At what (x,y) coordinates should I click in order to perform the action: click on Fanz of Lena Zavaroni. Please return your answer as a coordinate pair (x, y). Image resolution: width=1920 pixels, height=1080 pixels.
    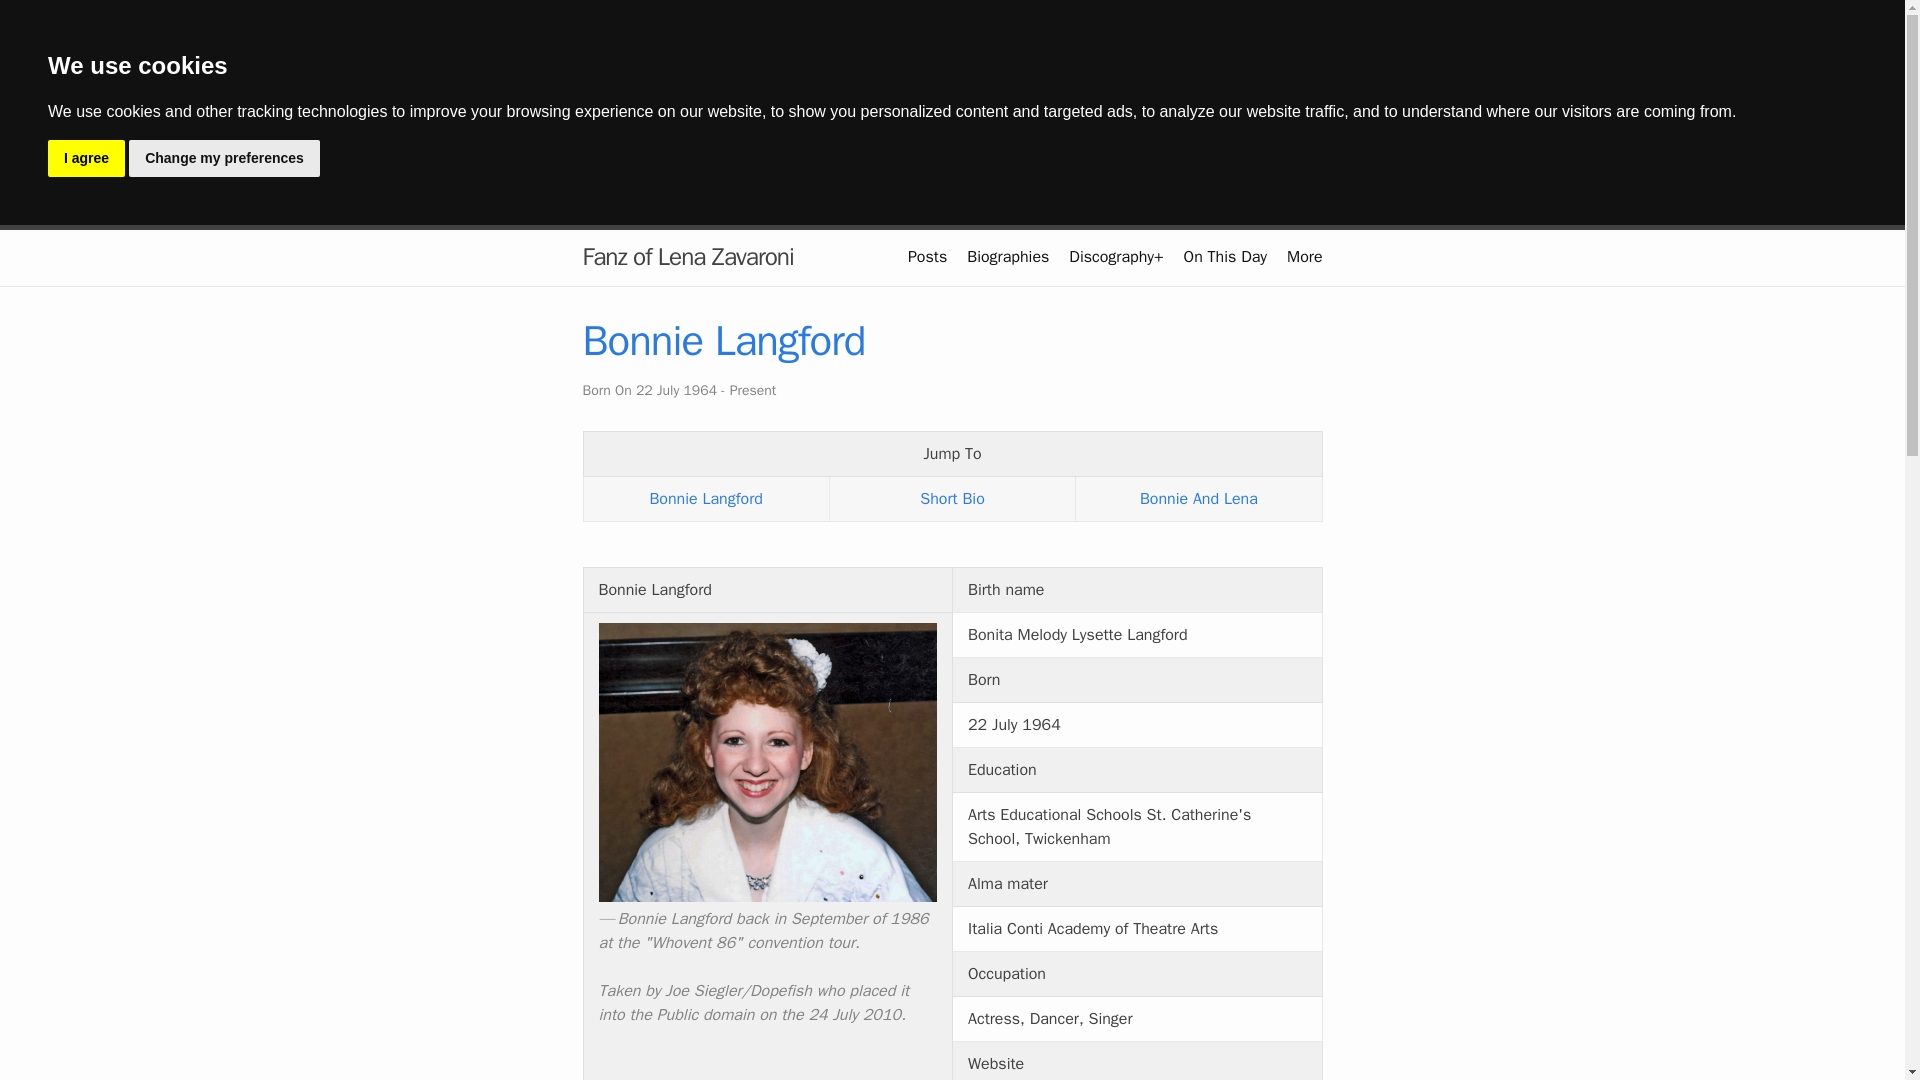
    Looking at the image, I should click on (686, 257).